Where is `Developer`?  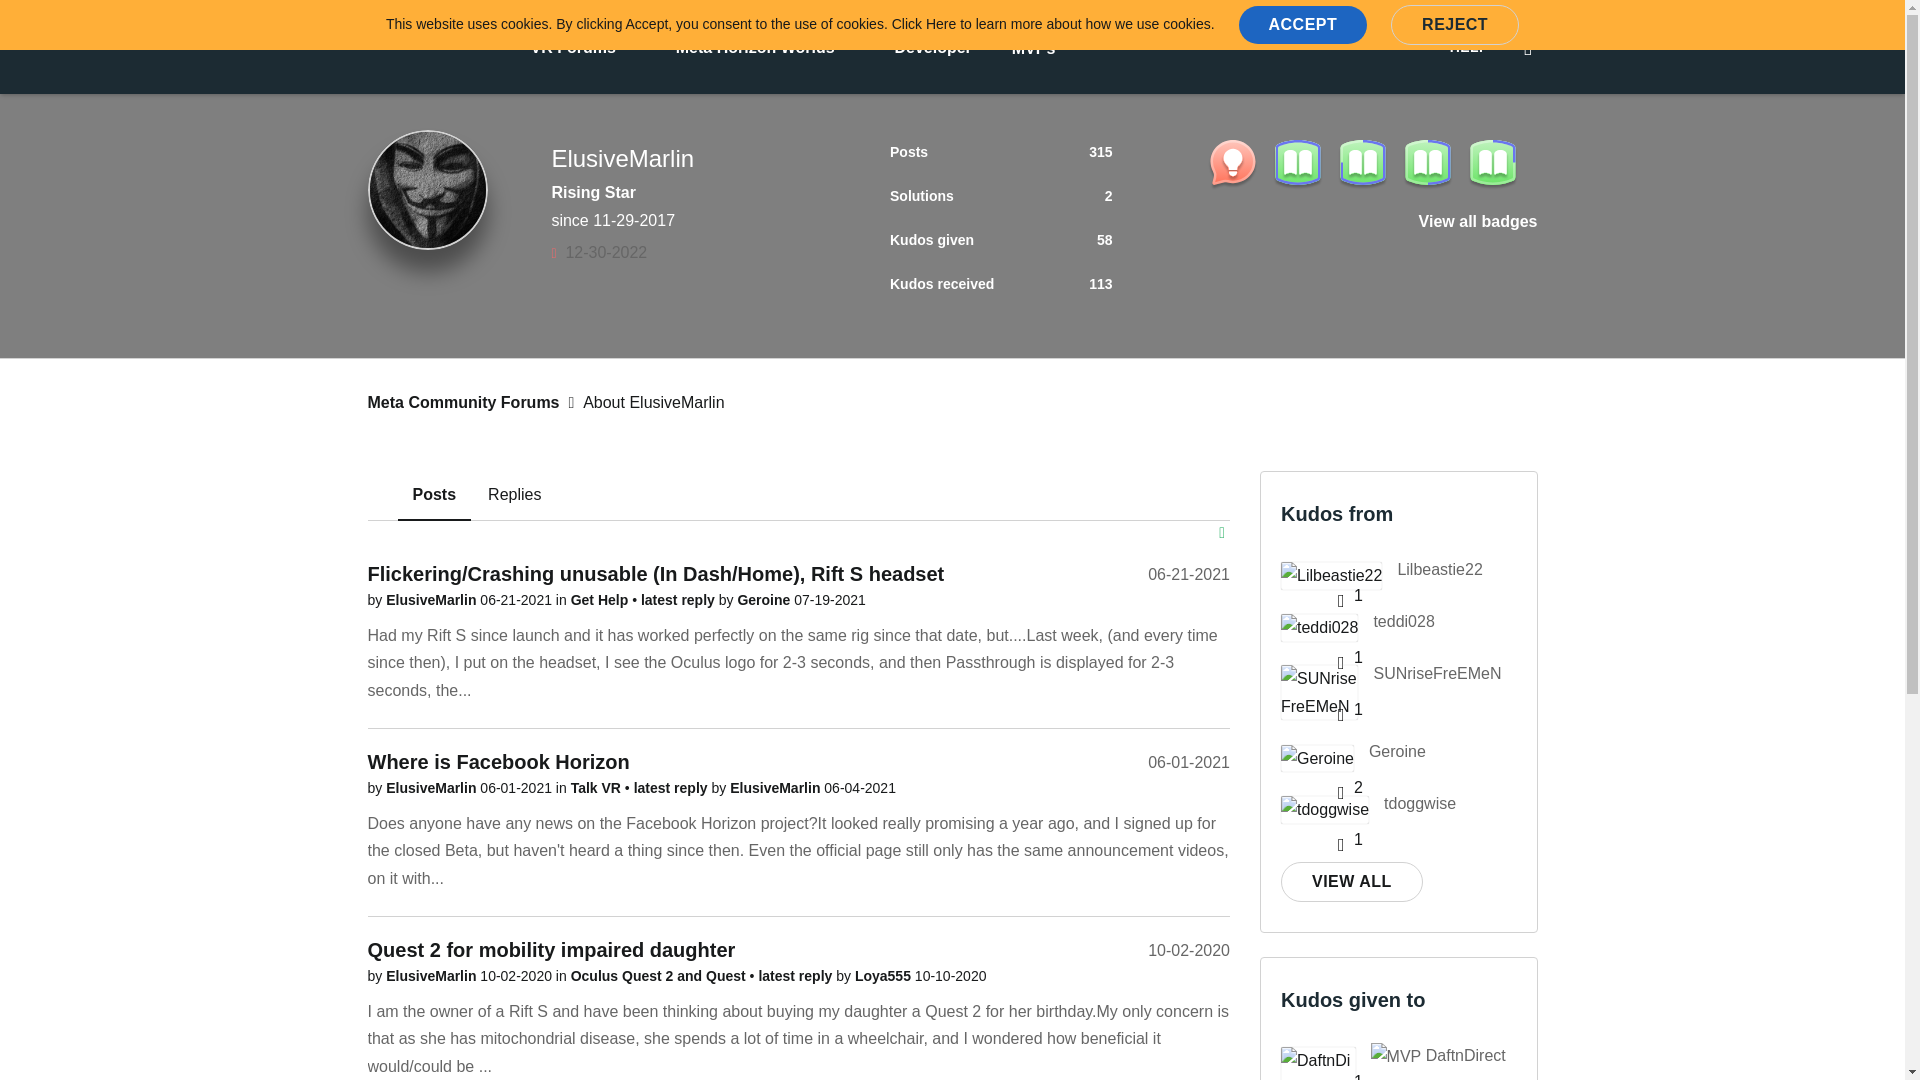 Developer is located at coordinates (932, 46).